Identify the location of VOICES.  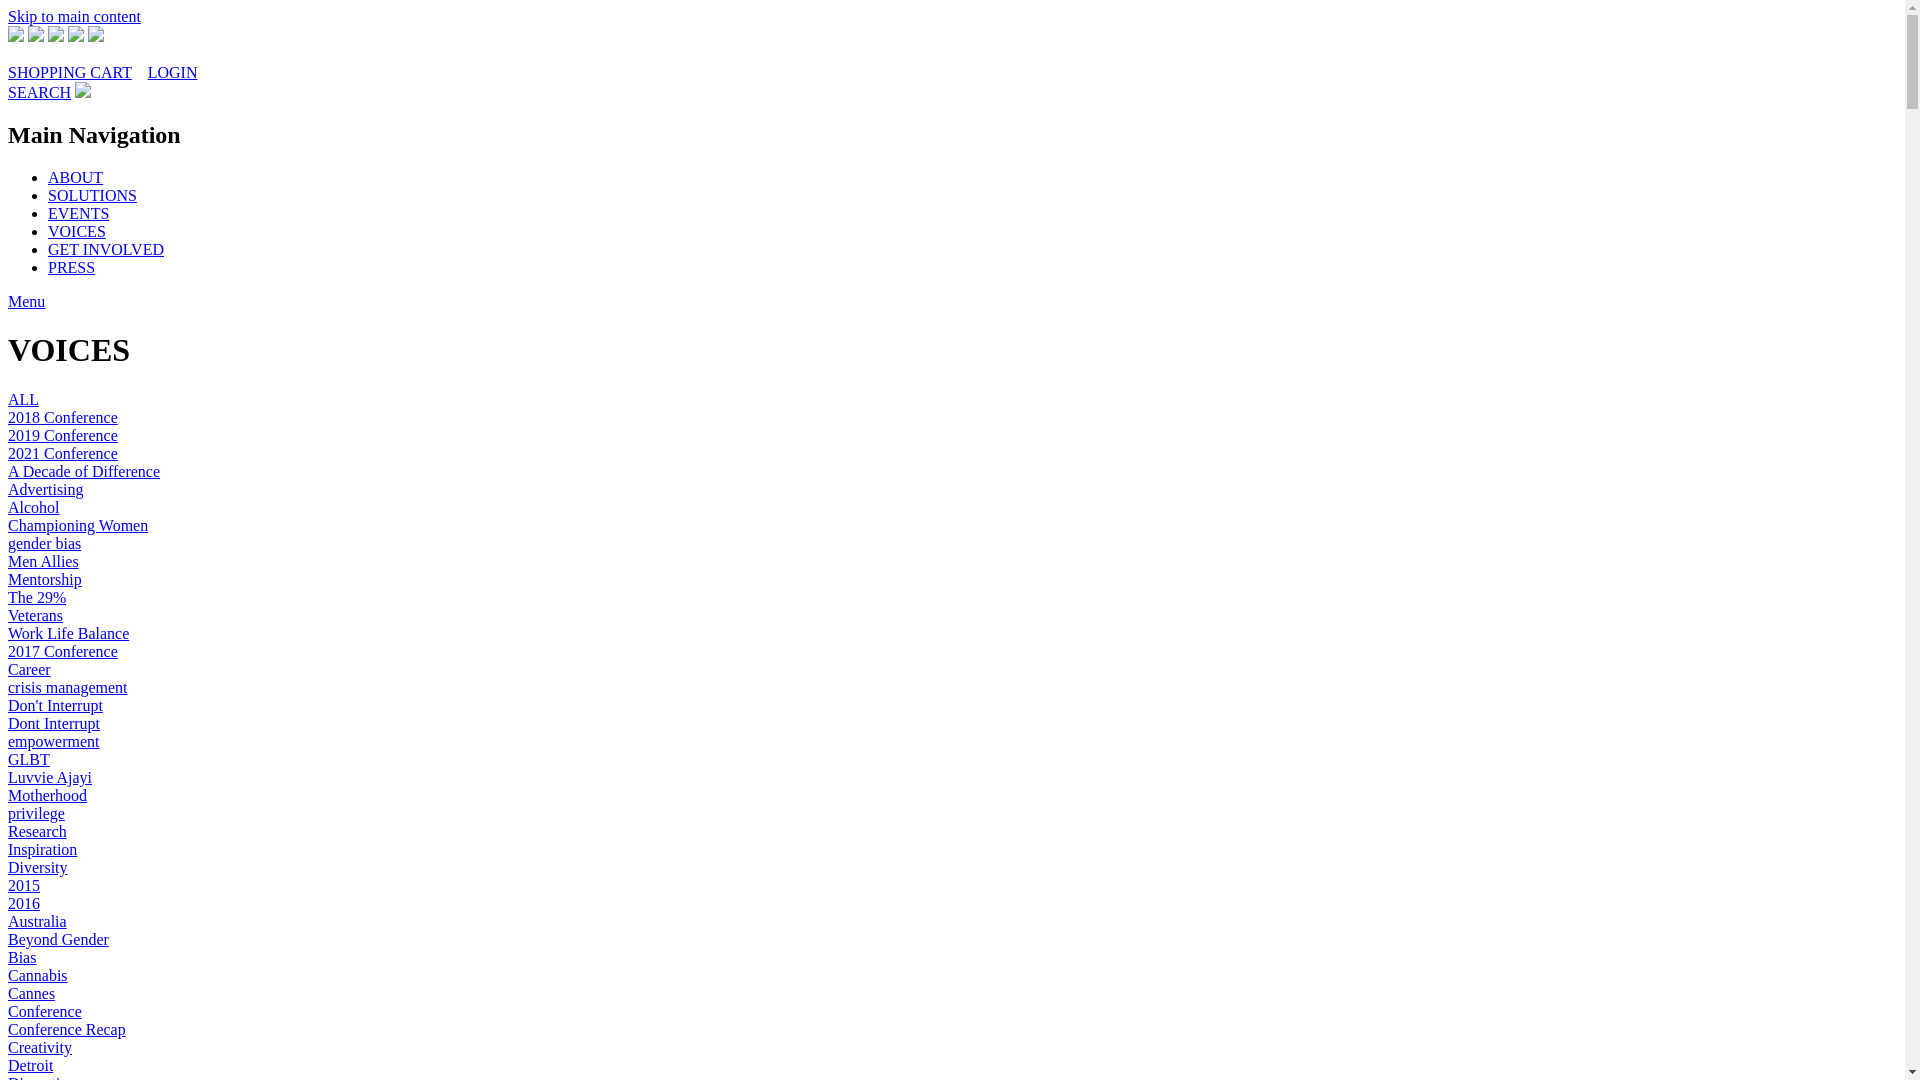
(77, 232).